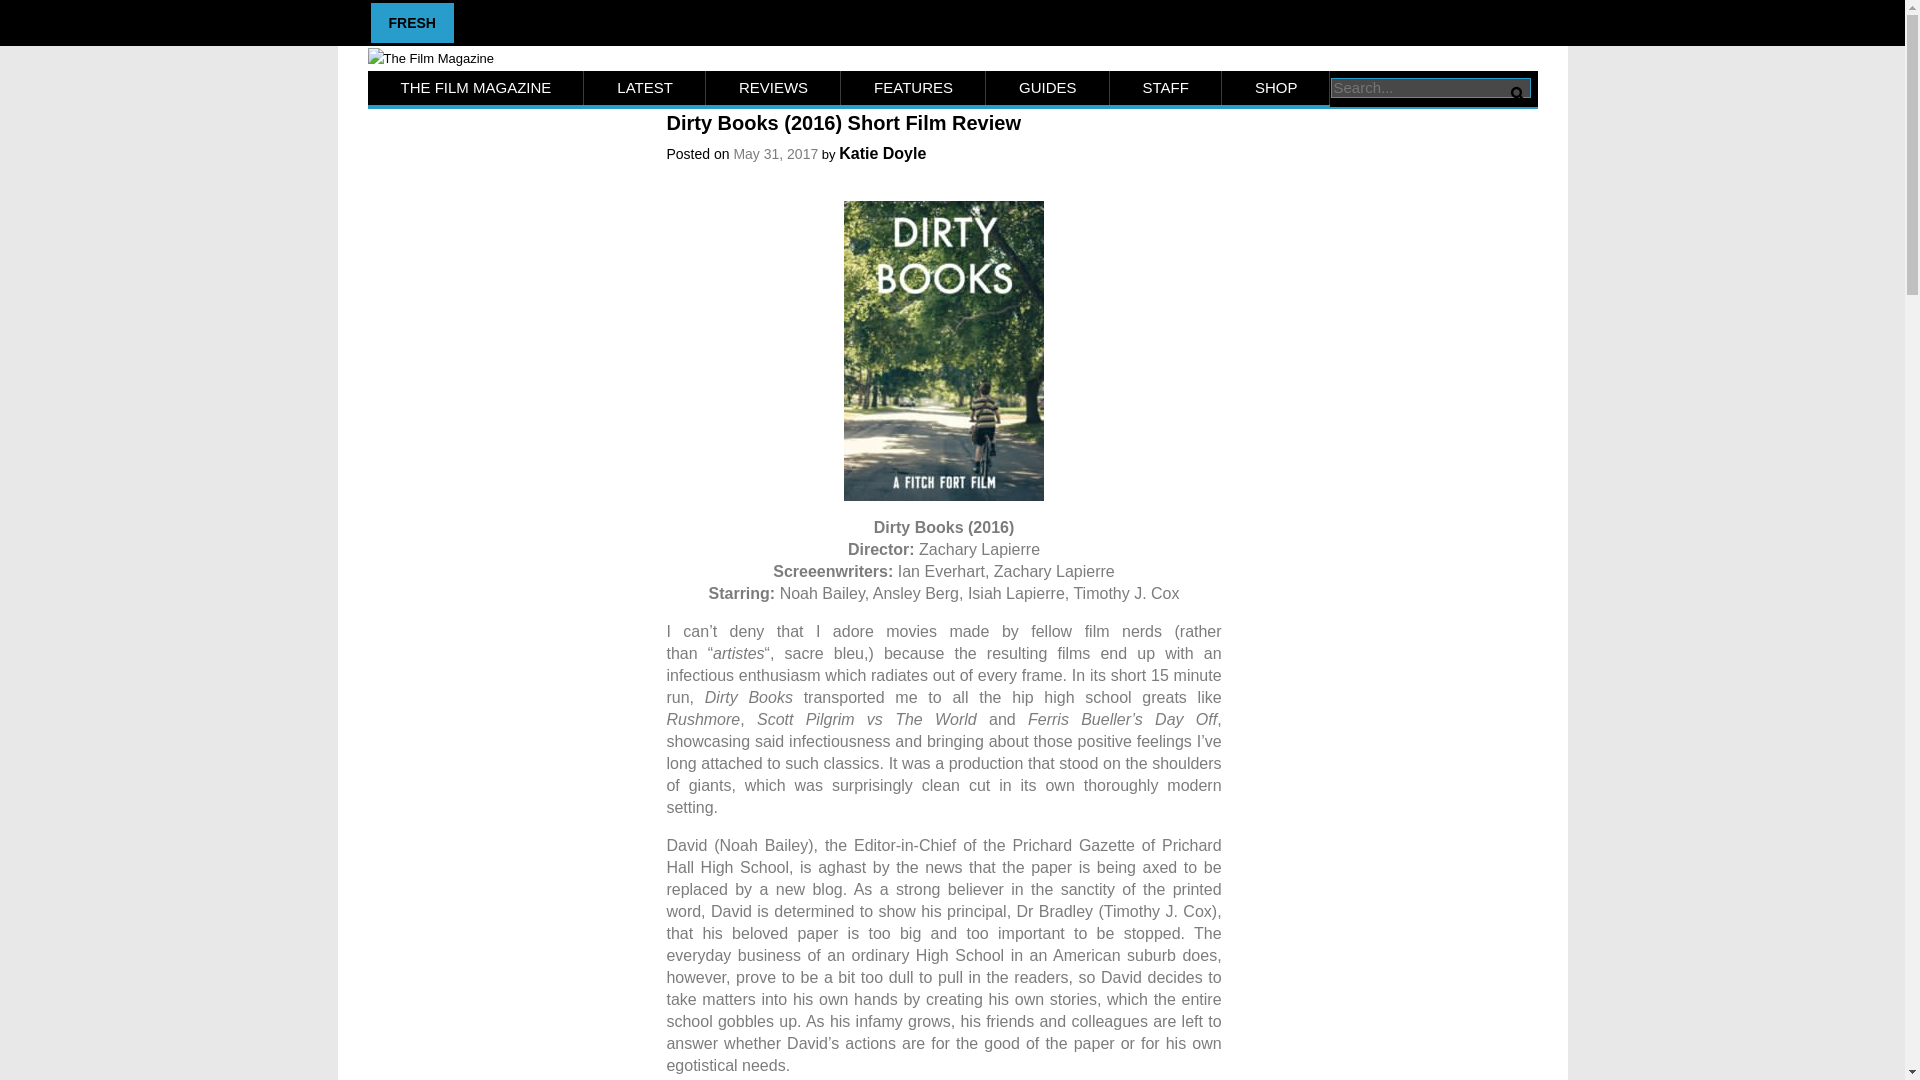  What do you see at coordinates (775, 154) in the screenshot?
I see `May 31, 2017` at bounding box center [775, 154].